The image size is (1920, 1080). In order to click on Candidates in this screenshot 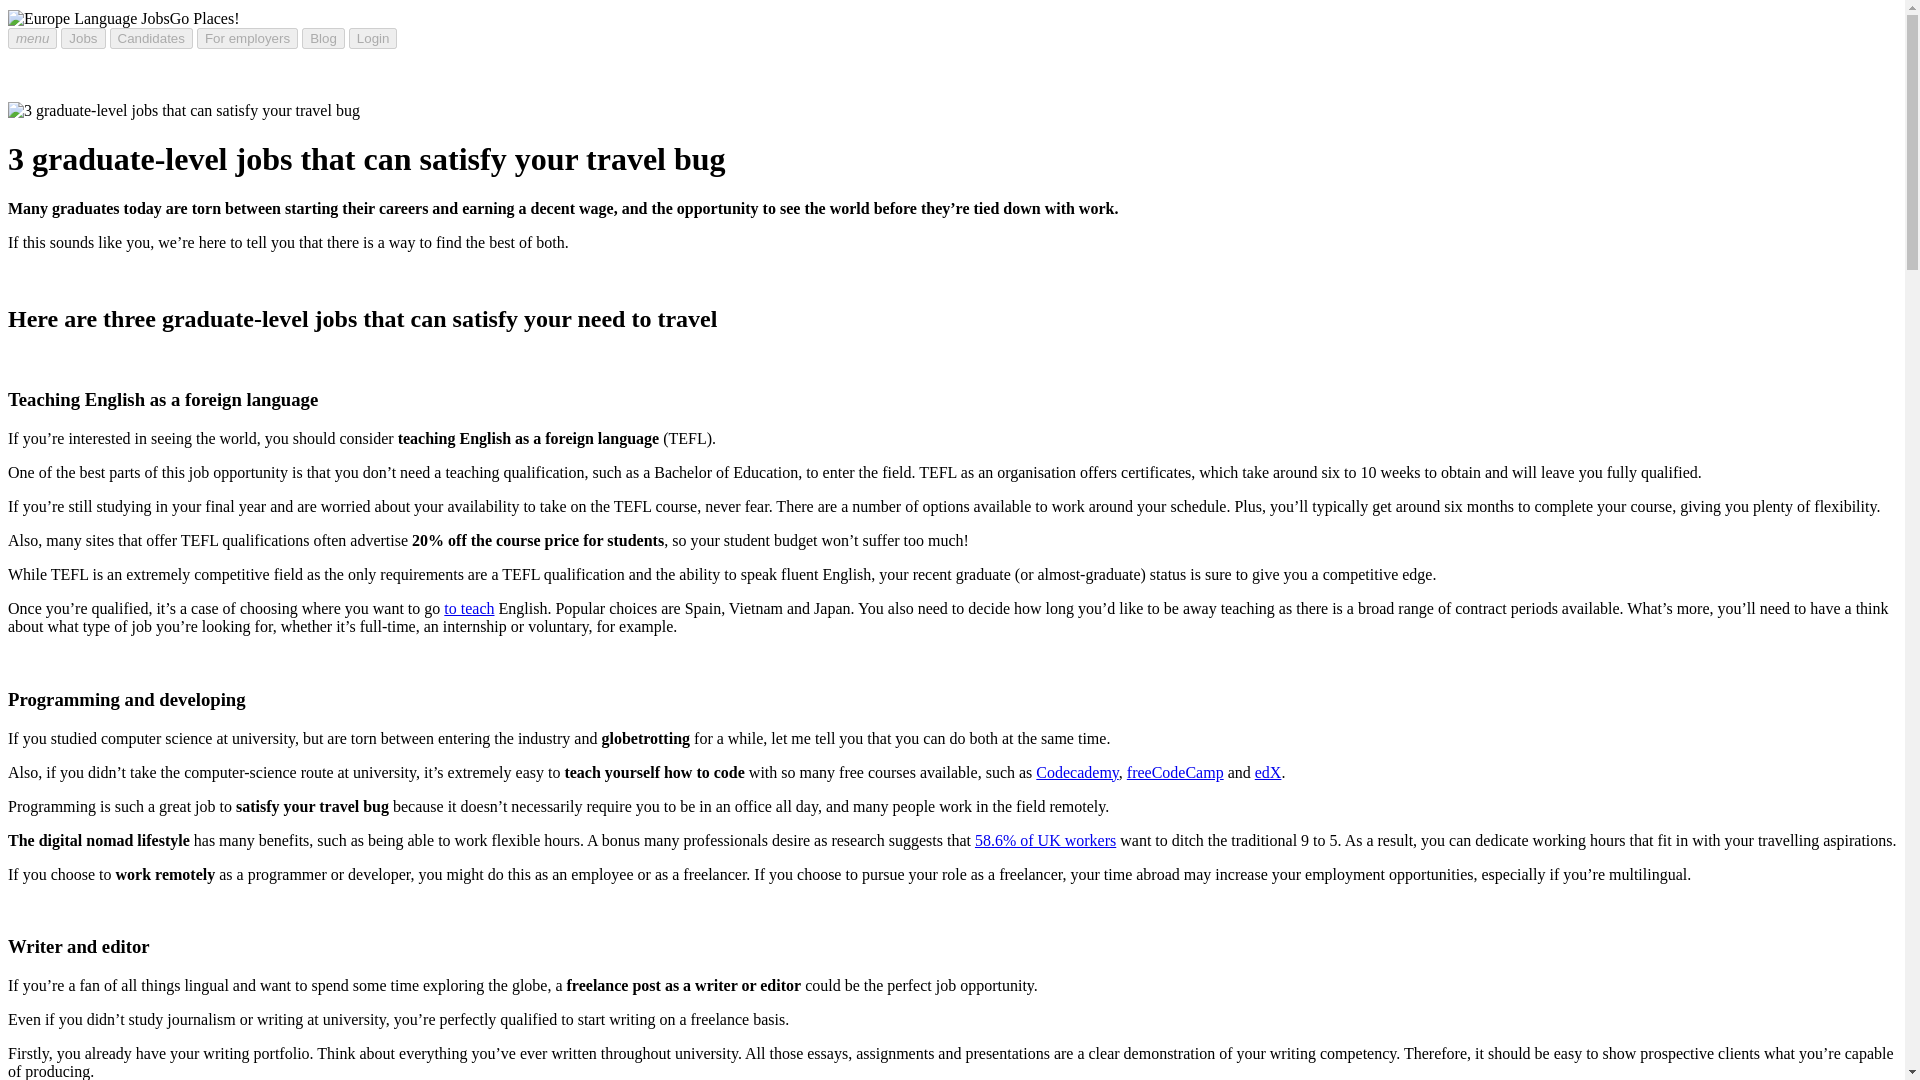, I will do `click(151, 38)`.